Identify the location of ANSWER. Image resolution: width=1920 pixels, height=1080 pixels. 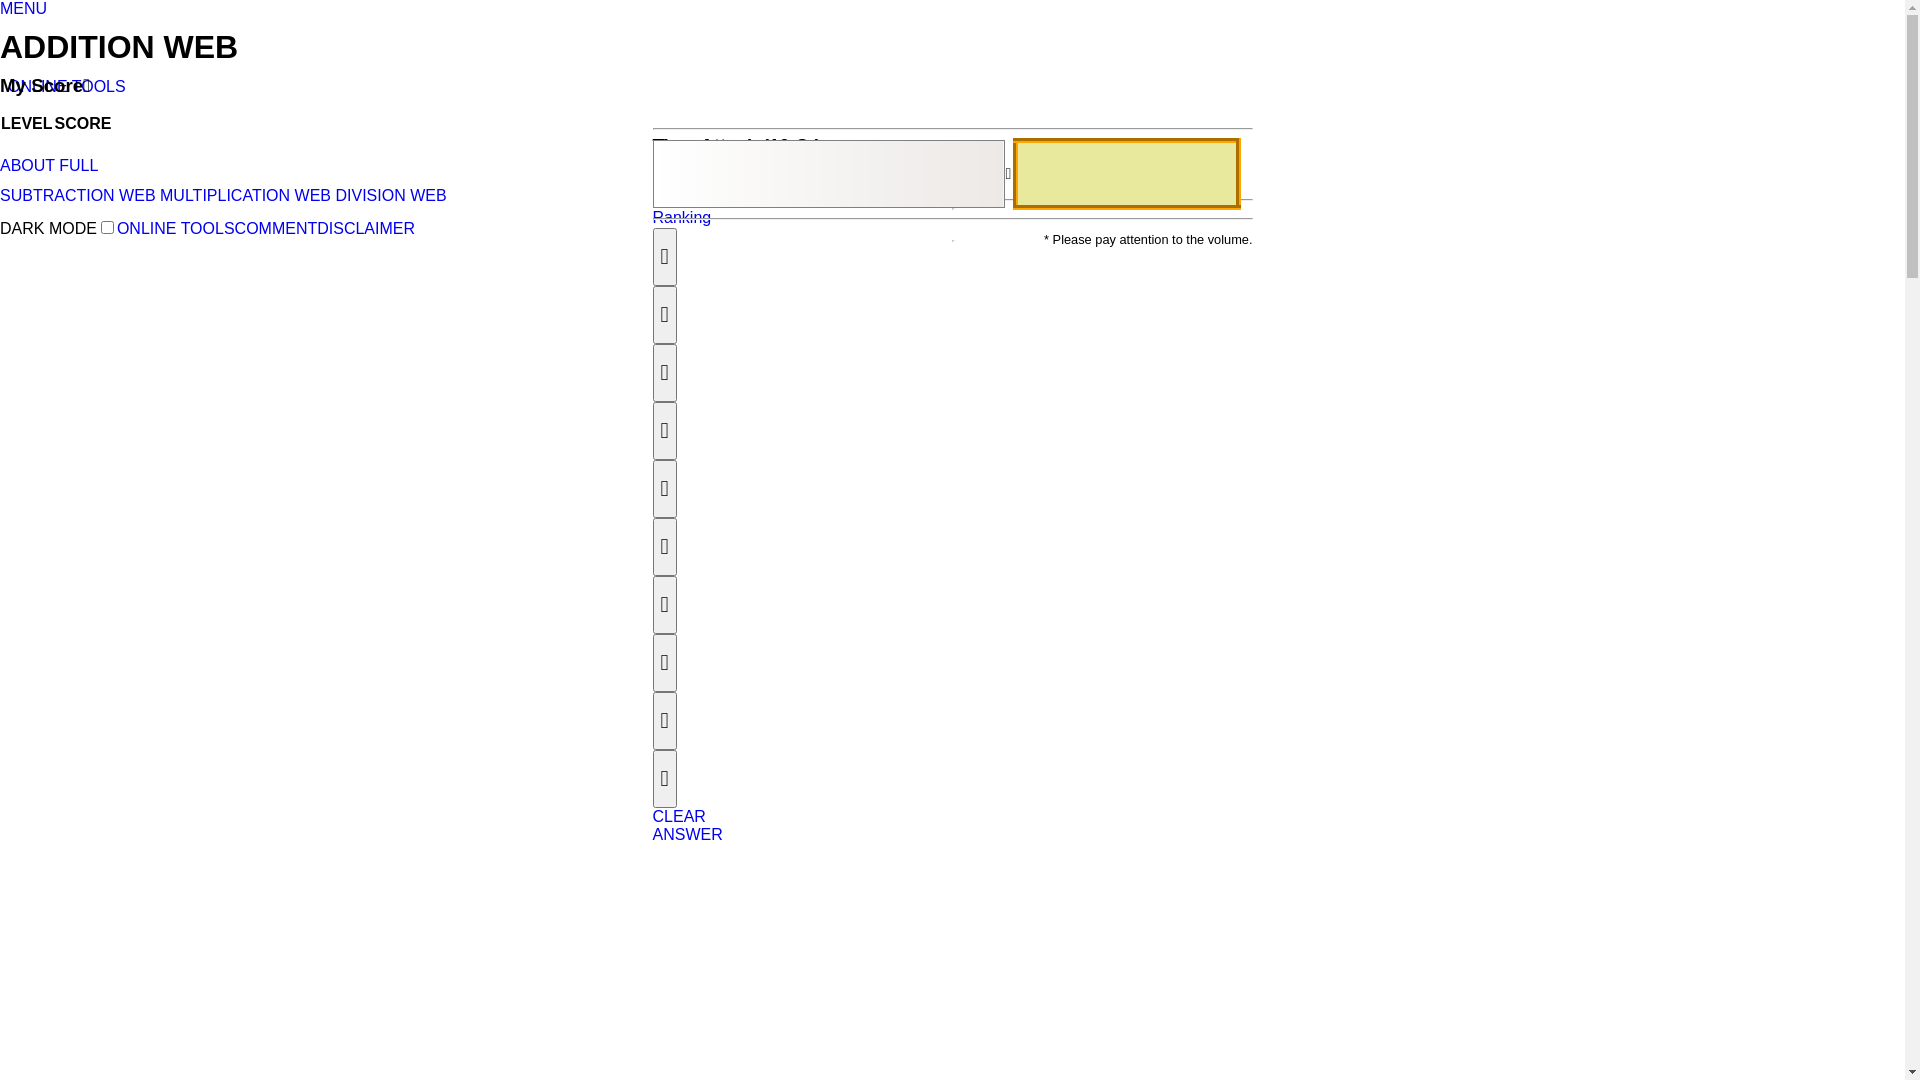
(687, 834).